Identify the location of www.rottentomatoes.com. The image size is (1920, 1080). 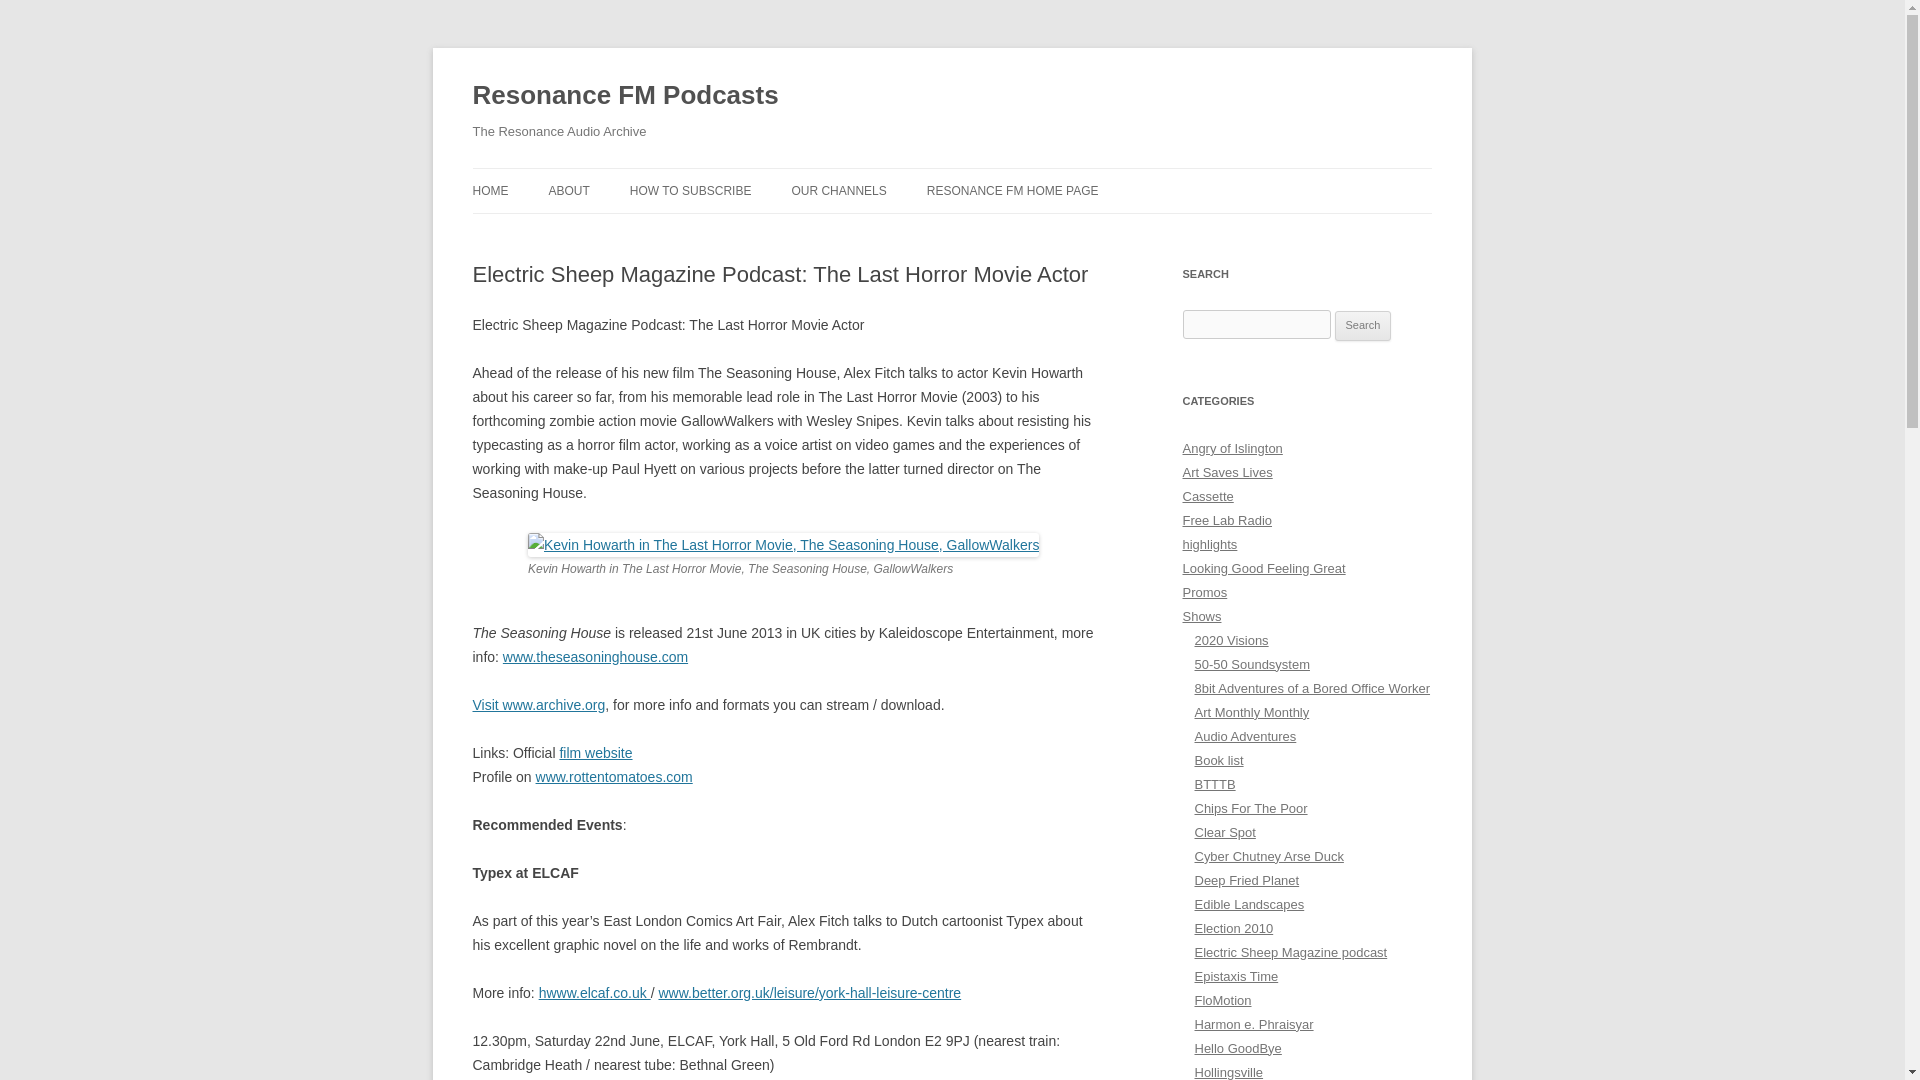
(614, 776).